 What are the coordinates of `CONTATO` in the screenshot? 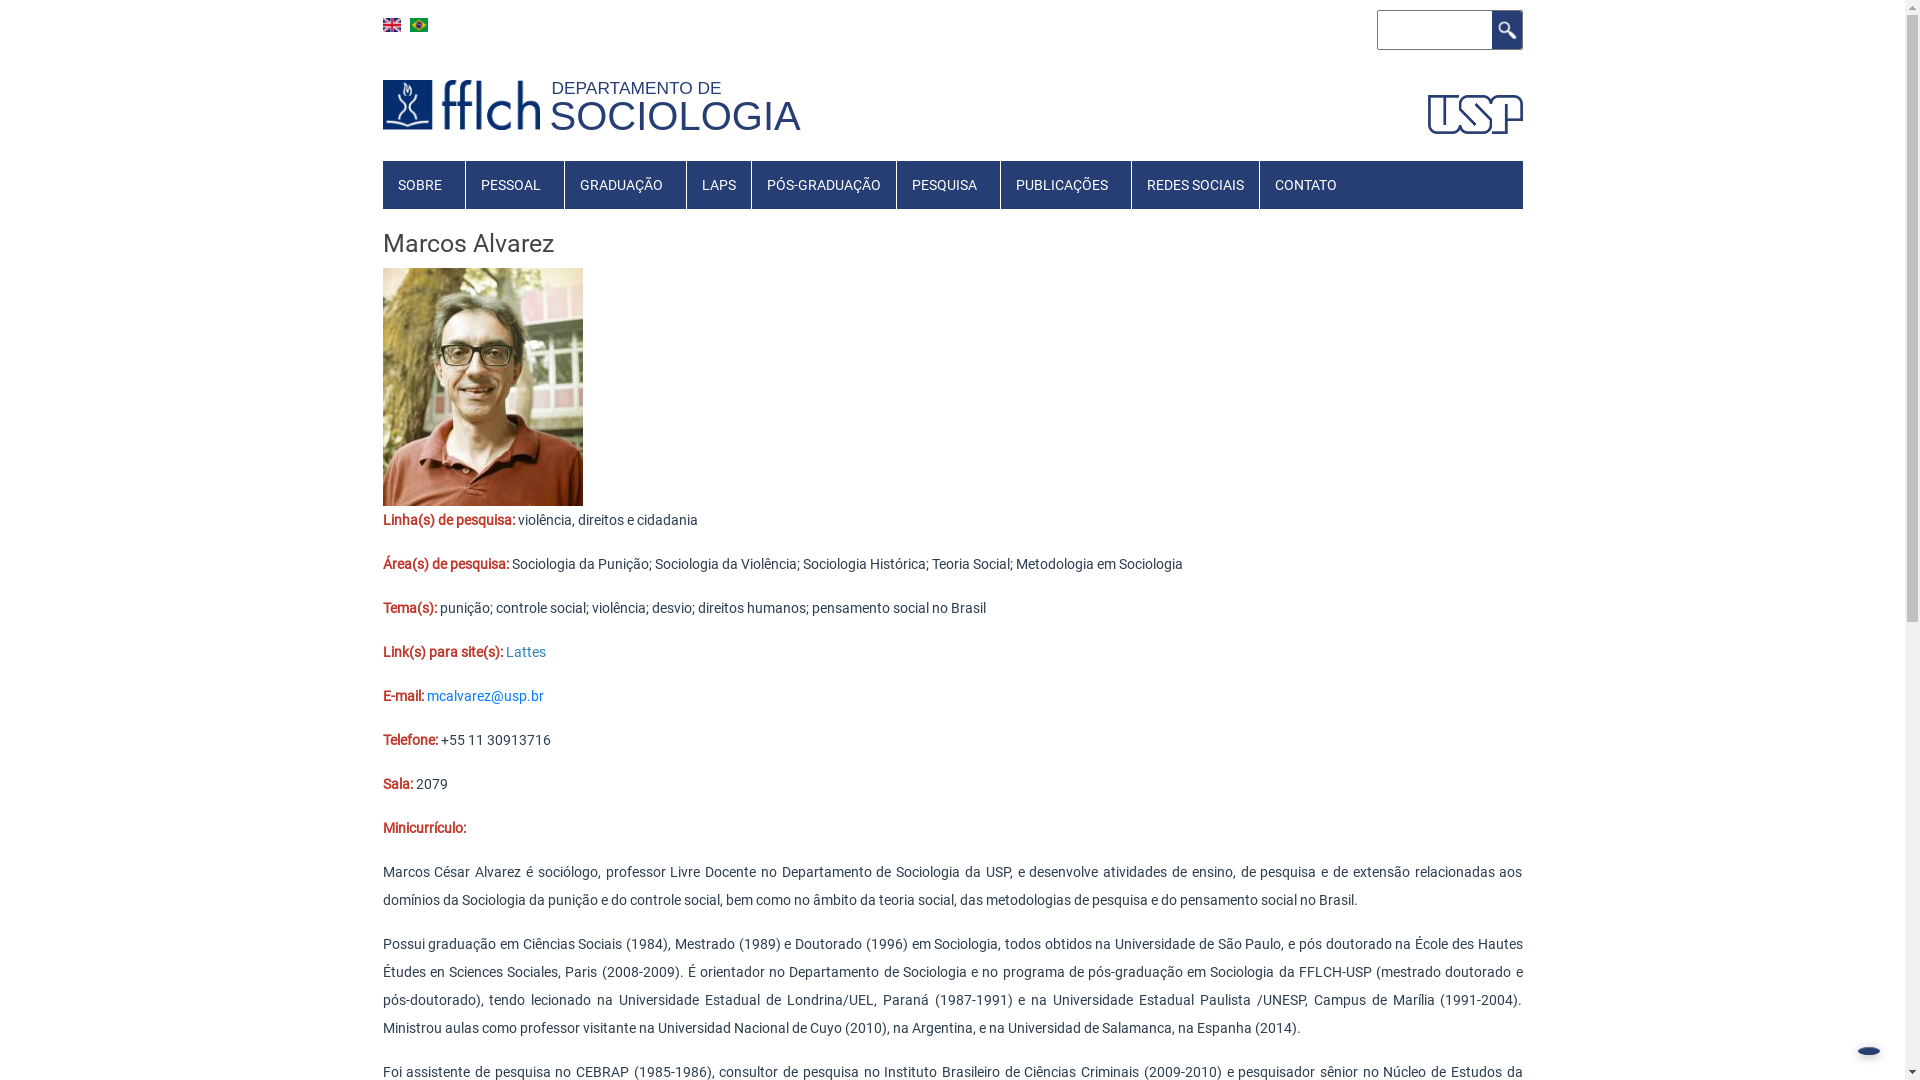 It's located at (1306, 185).